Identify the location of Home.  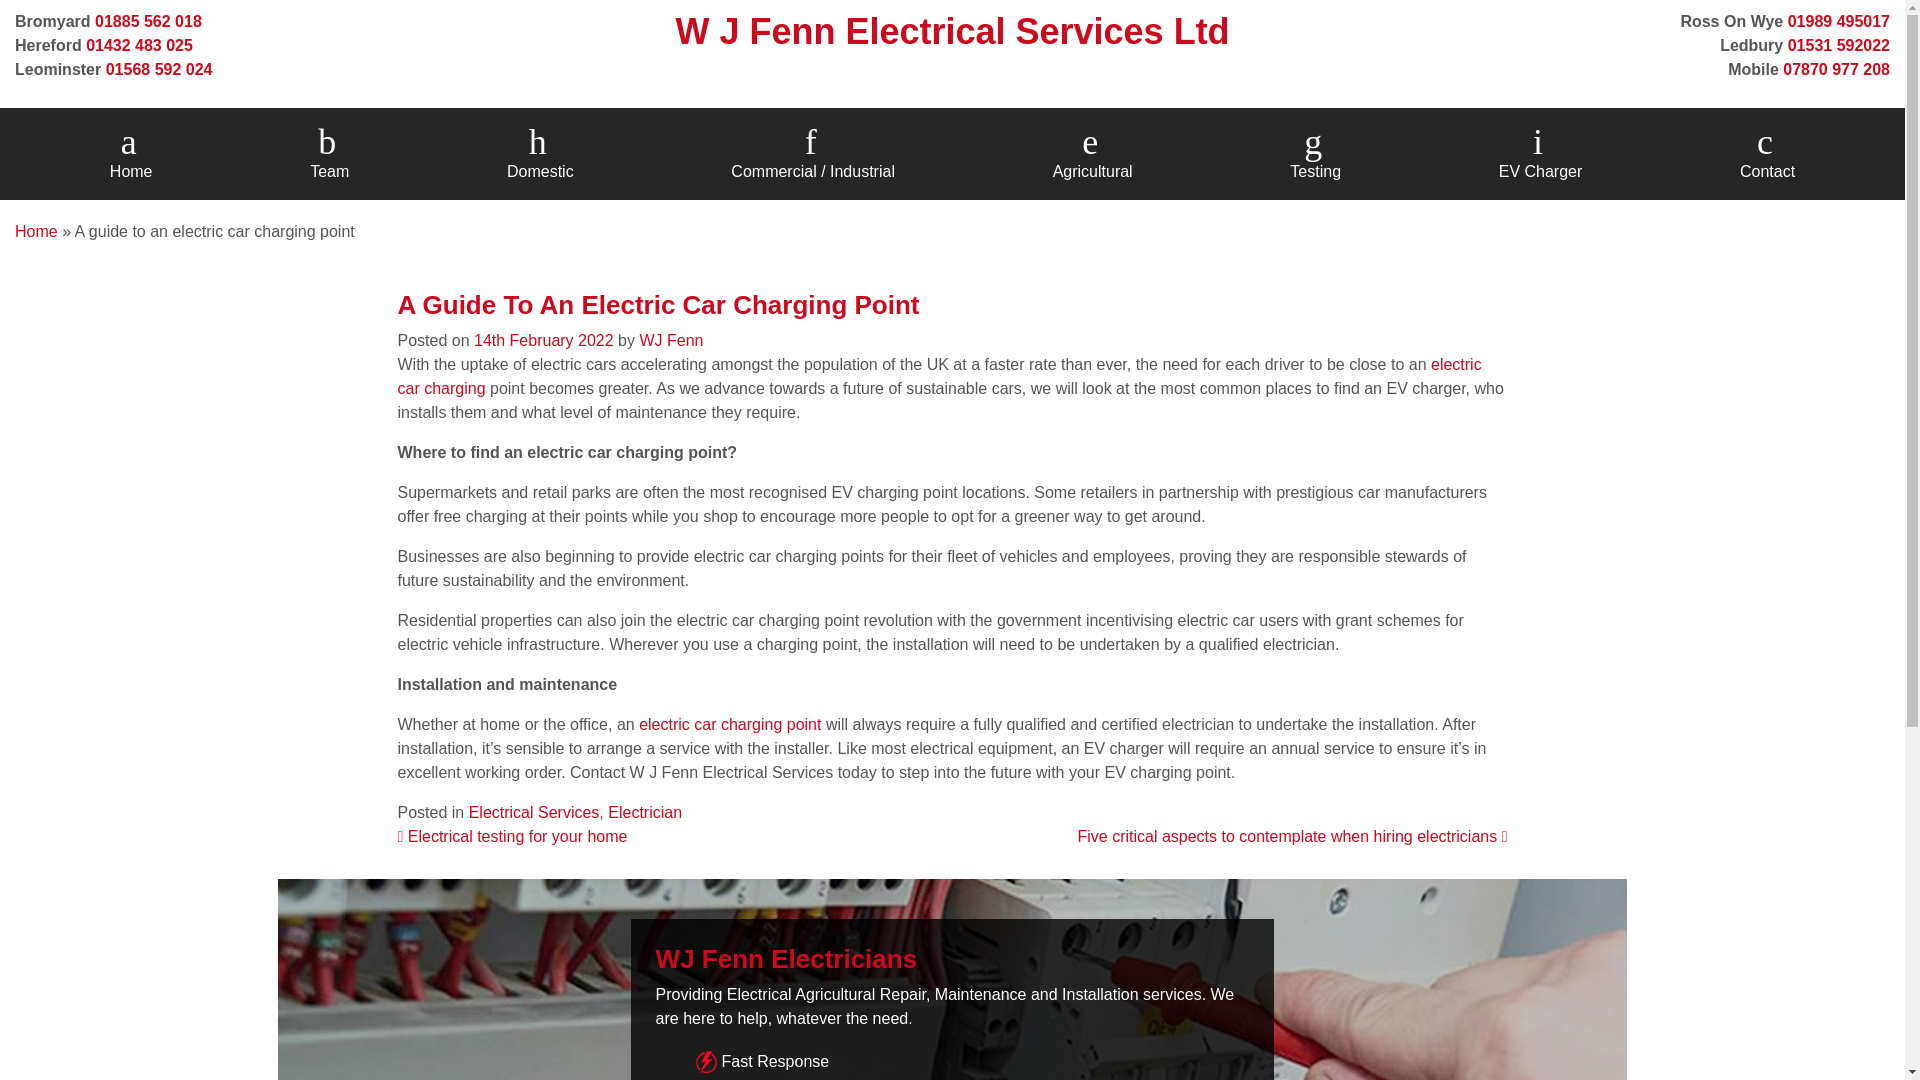
(36, 230).